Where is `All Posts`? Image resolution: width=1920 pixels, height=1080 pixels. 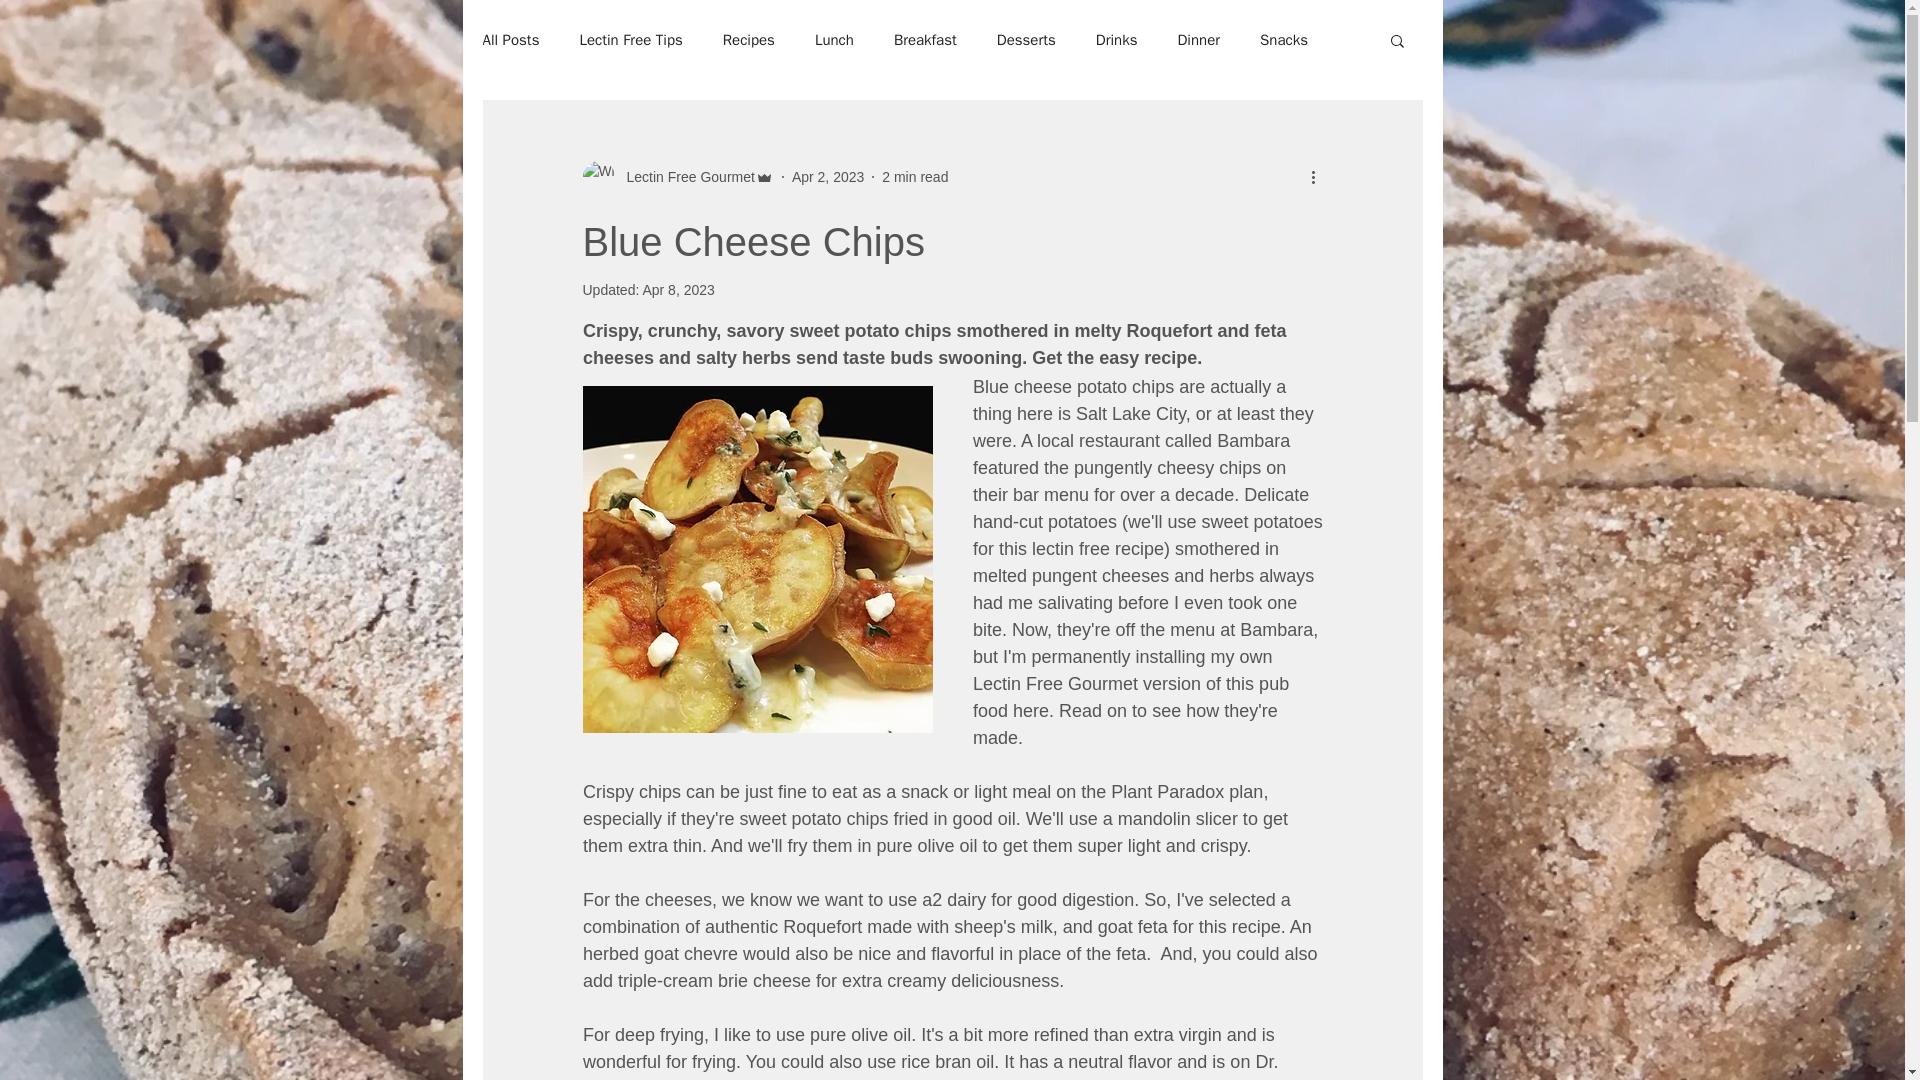 All Posts is located at coordinates (510, 39).